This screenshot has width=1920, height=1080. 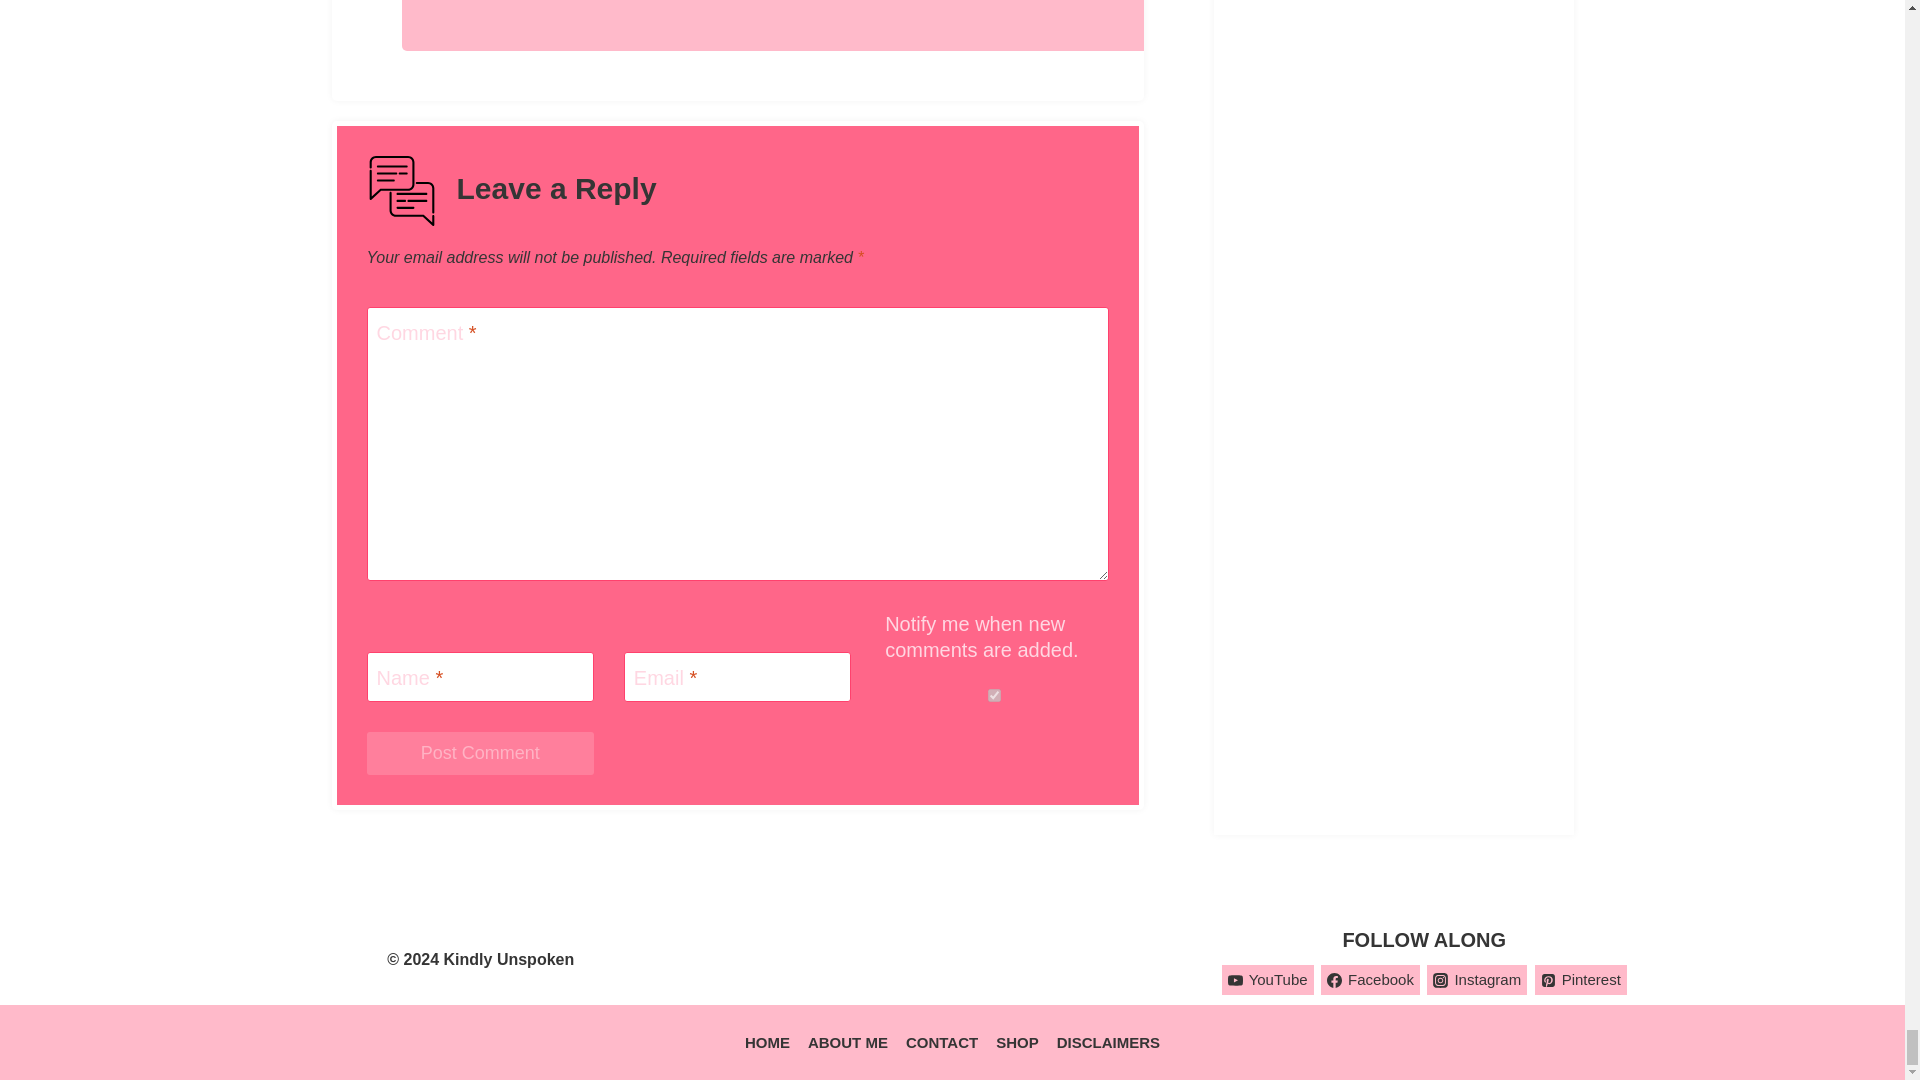 I want to click on 1, so click(x=994, y=696).